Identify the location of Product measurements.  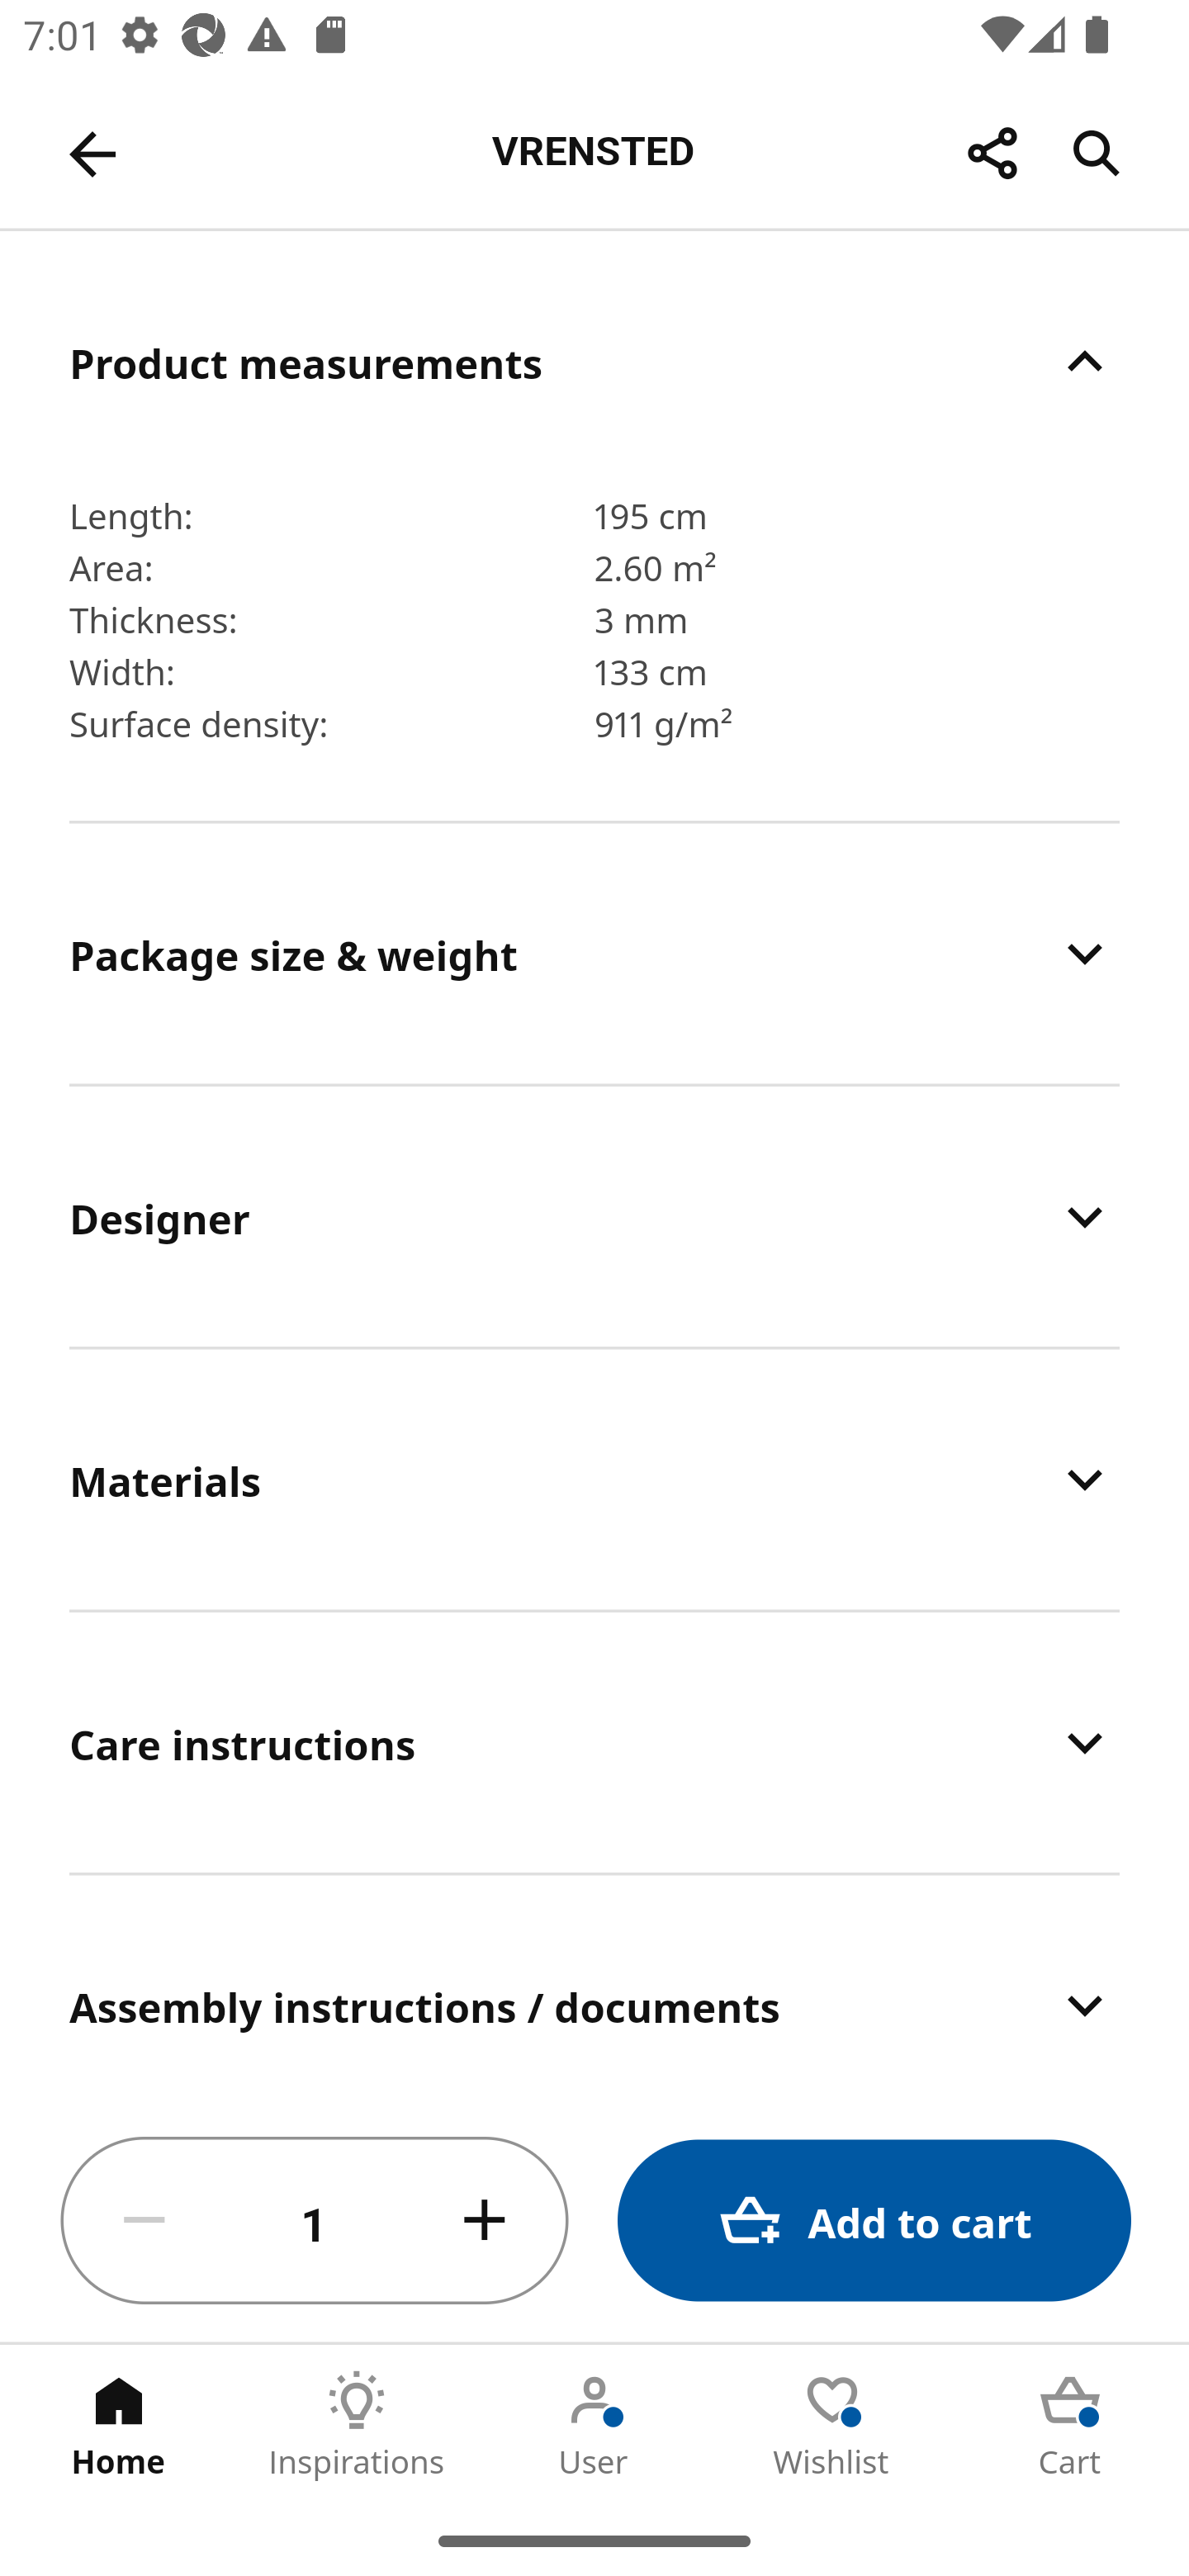
(594, 362).